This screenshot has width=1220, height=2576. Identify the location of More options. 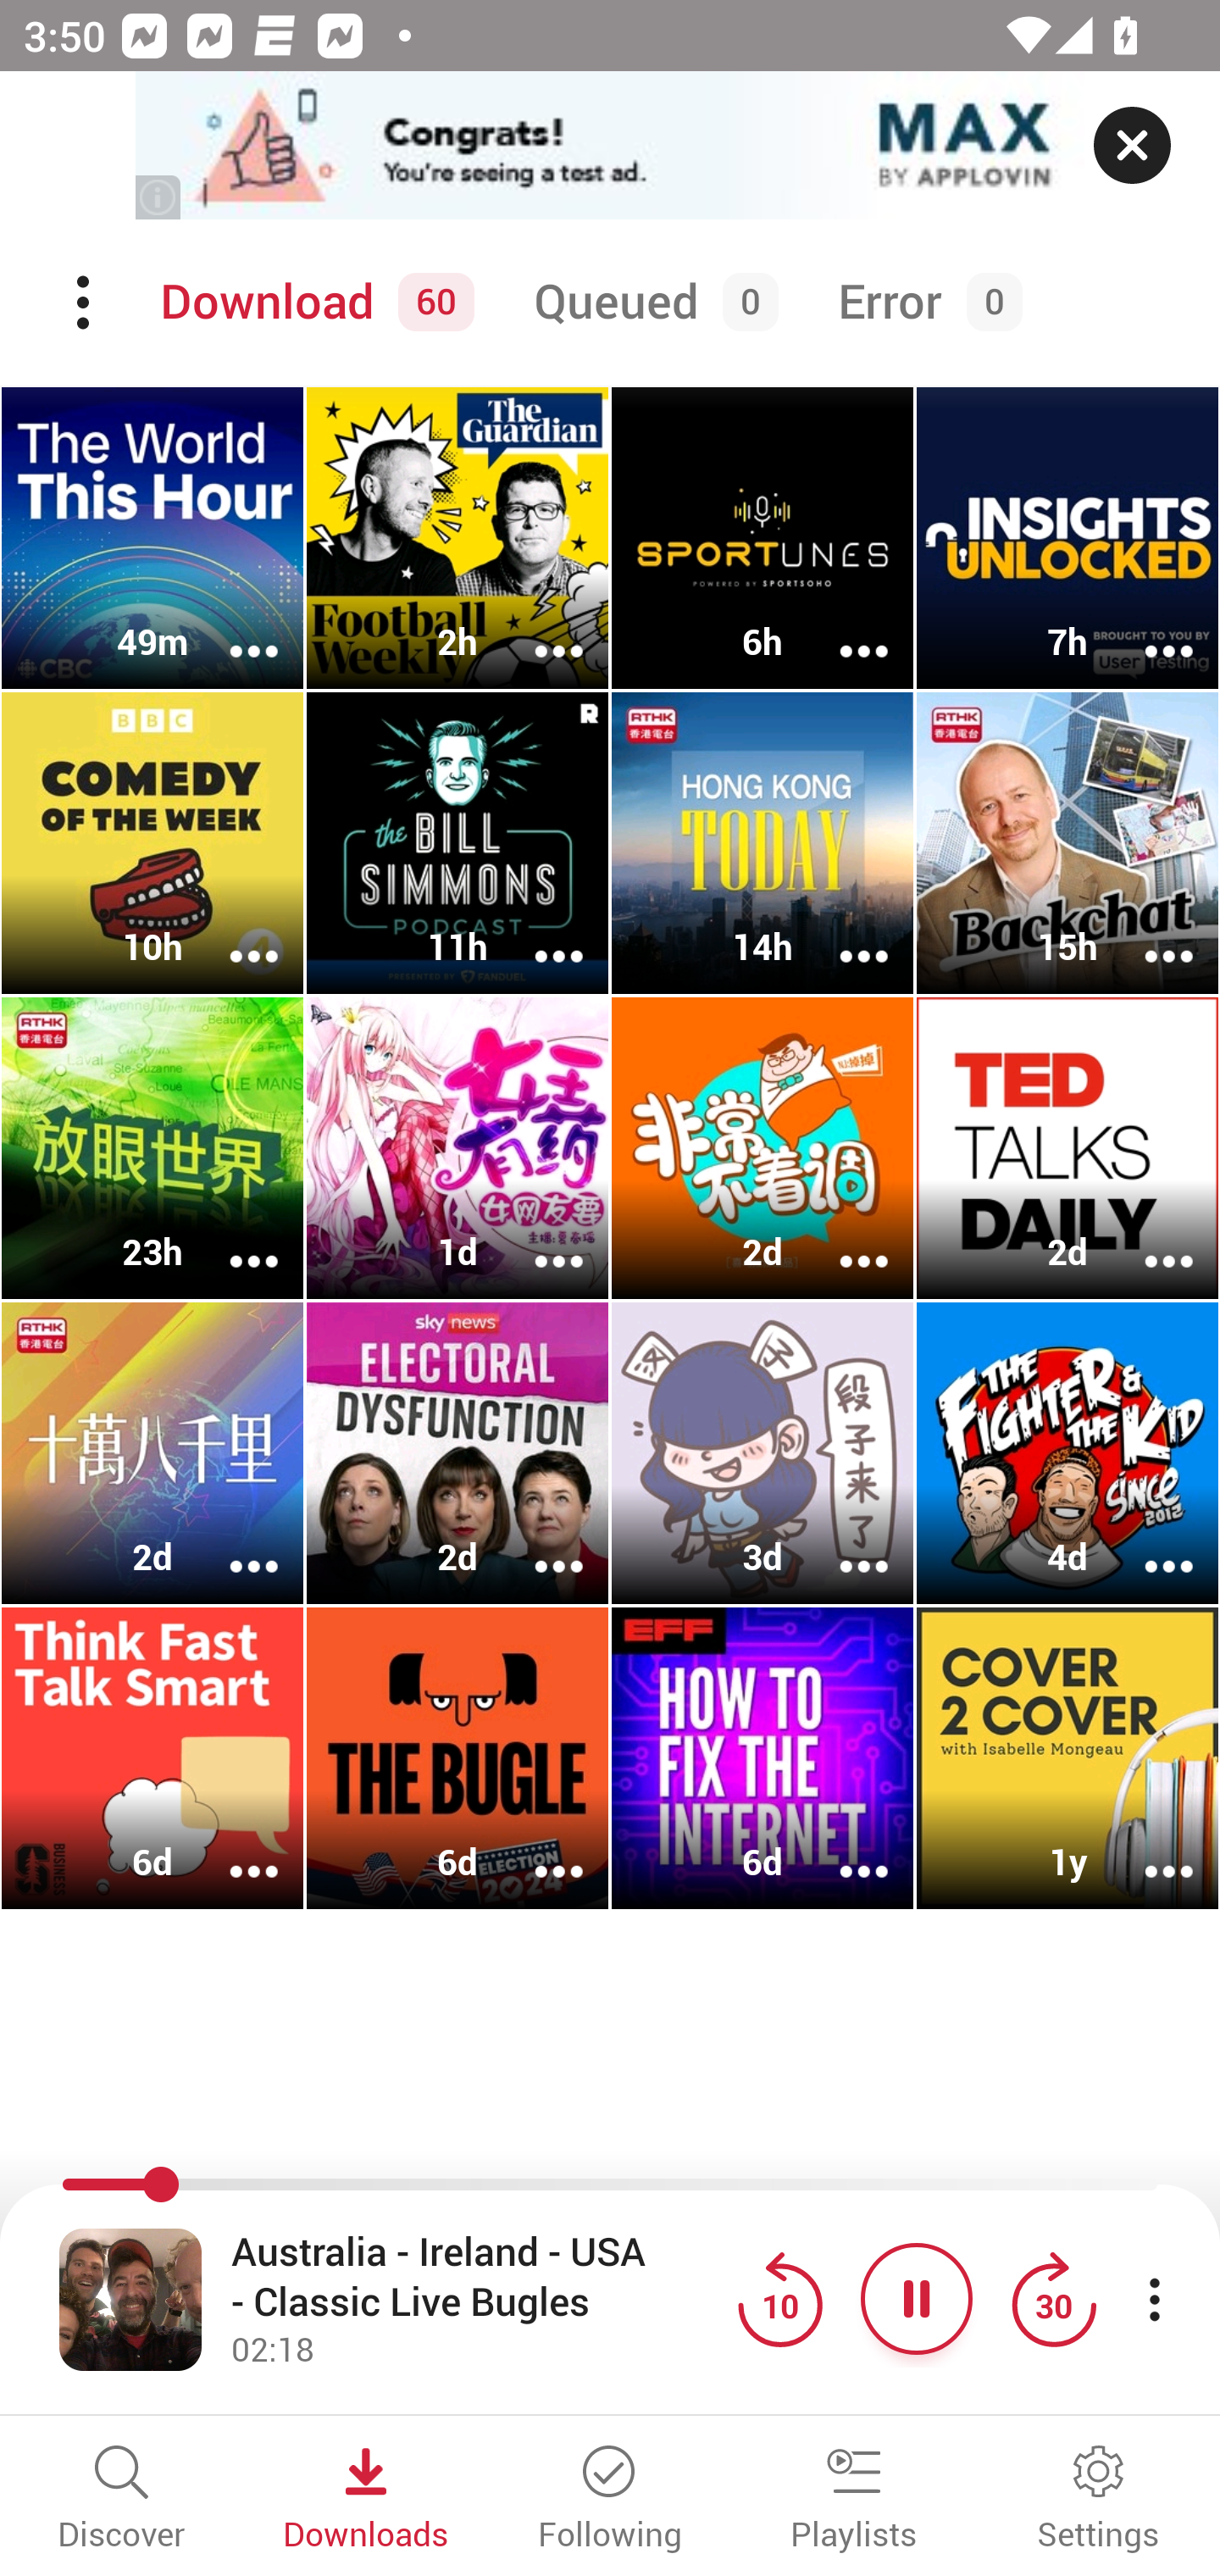
(232, 1546).